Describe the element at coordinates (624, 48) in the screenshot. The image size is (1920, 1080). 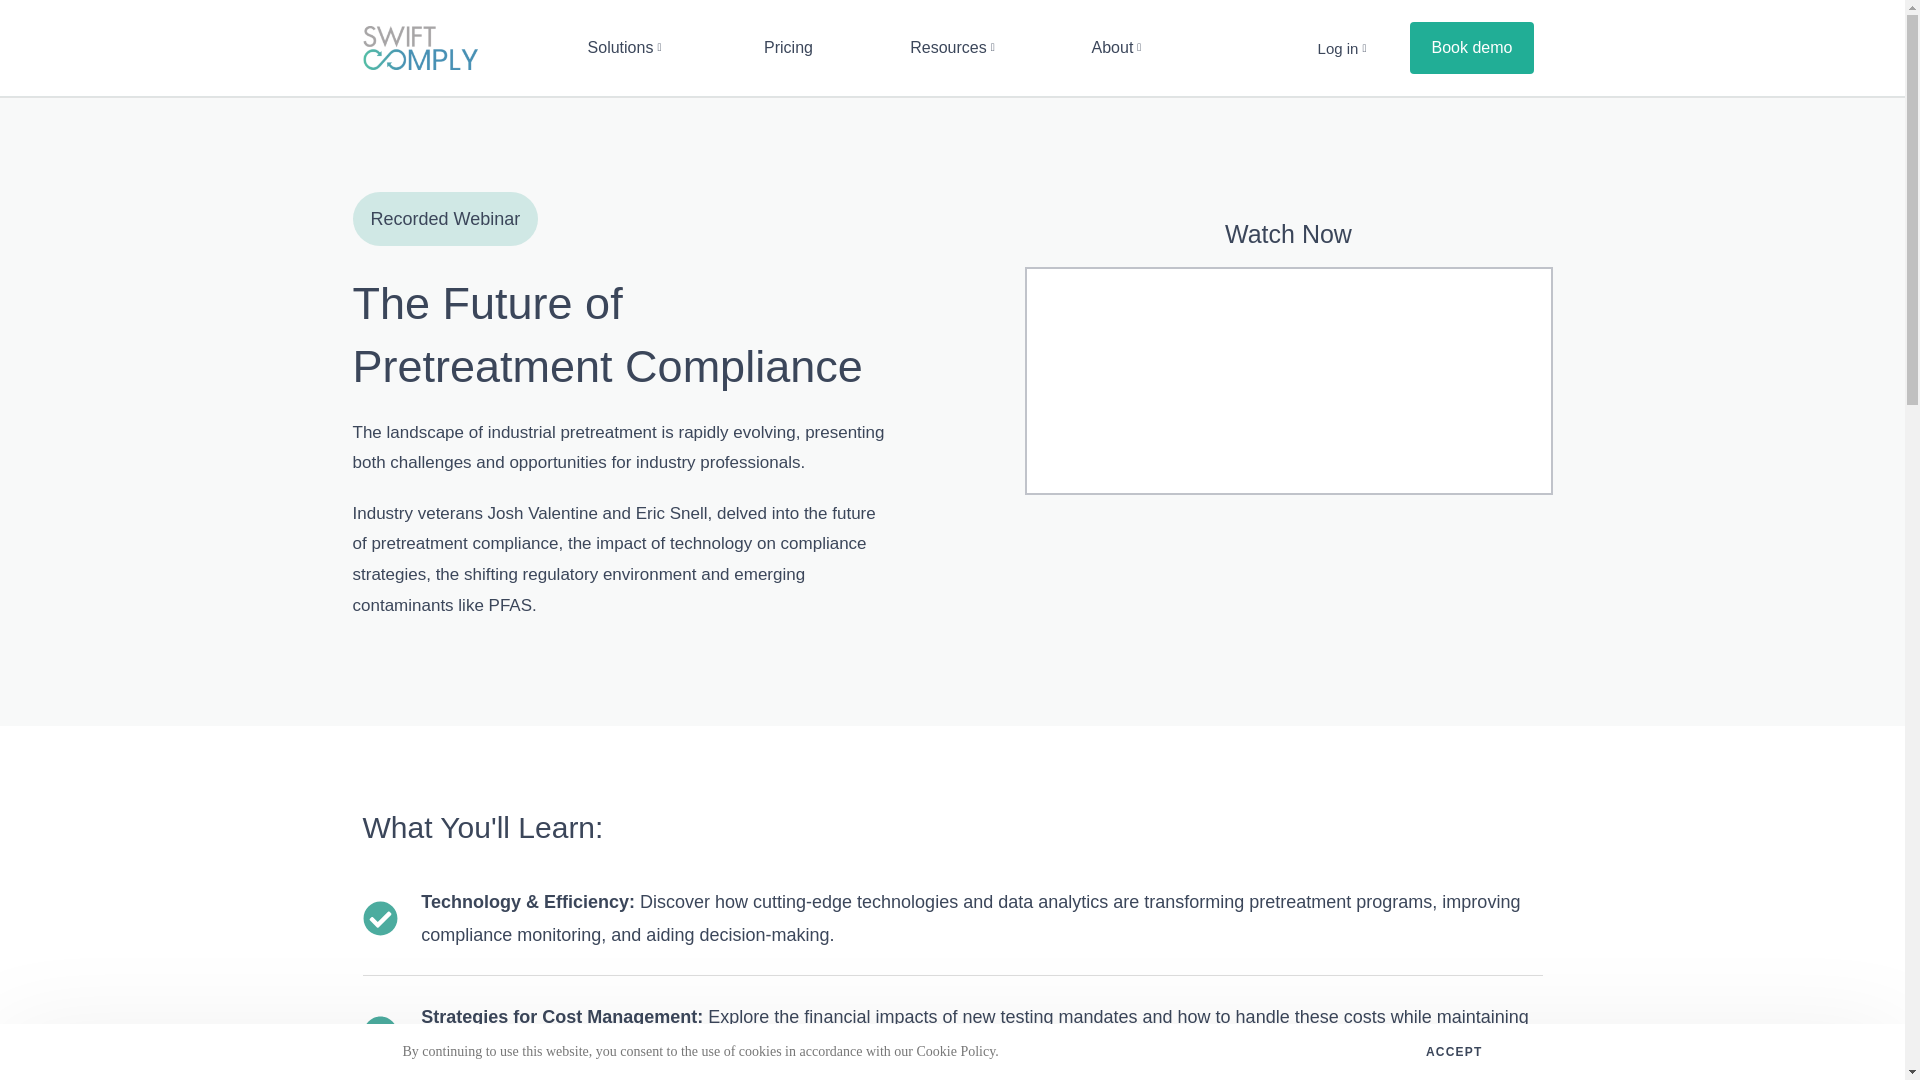
I see `Solutions` at that location.